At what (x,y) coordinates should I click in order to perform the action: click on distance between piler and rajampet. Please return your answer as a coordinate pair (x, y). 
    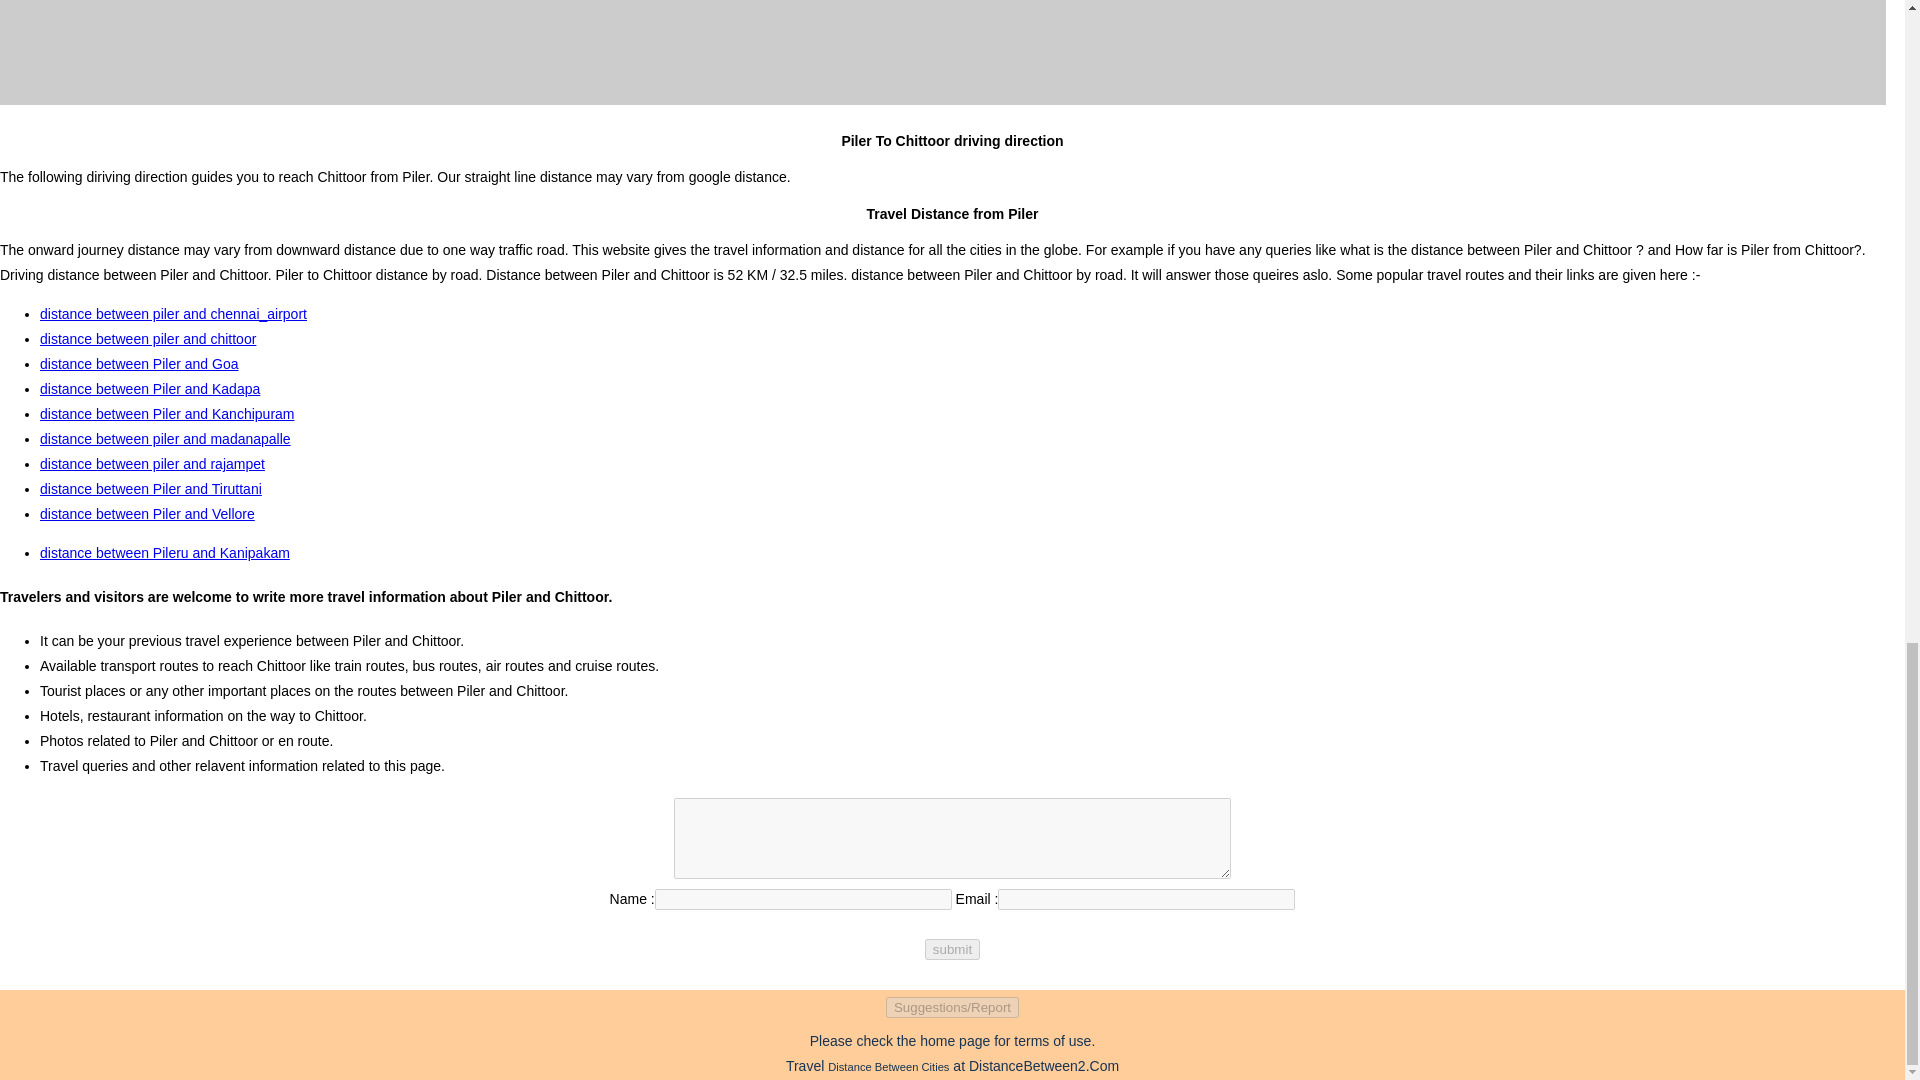
    Looking at the image, I should click on (152, 463).